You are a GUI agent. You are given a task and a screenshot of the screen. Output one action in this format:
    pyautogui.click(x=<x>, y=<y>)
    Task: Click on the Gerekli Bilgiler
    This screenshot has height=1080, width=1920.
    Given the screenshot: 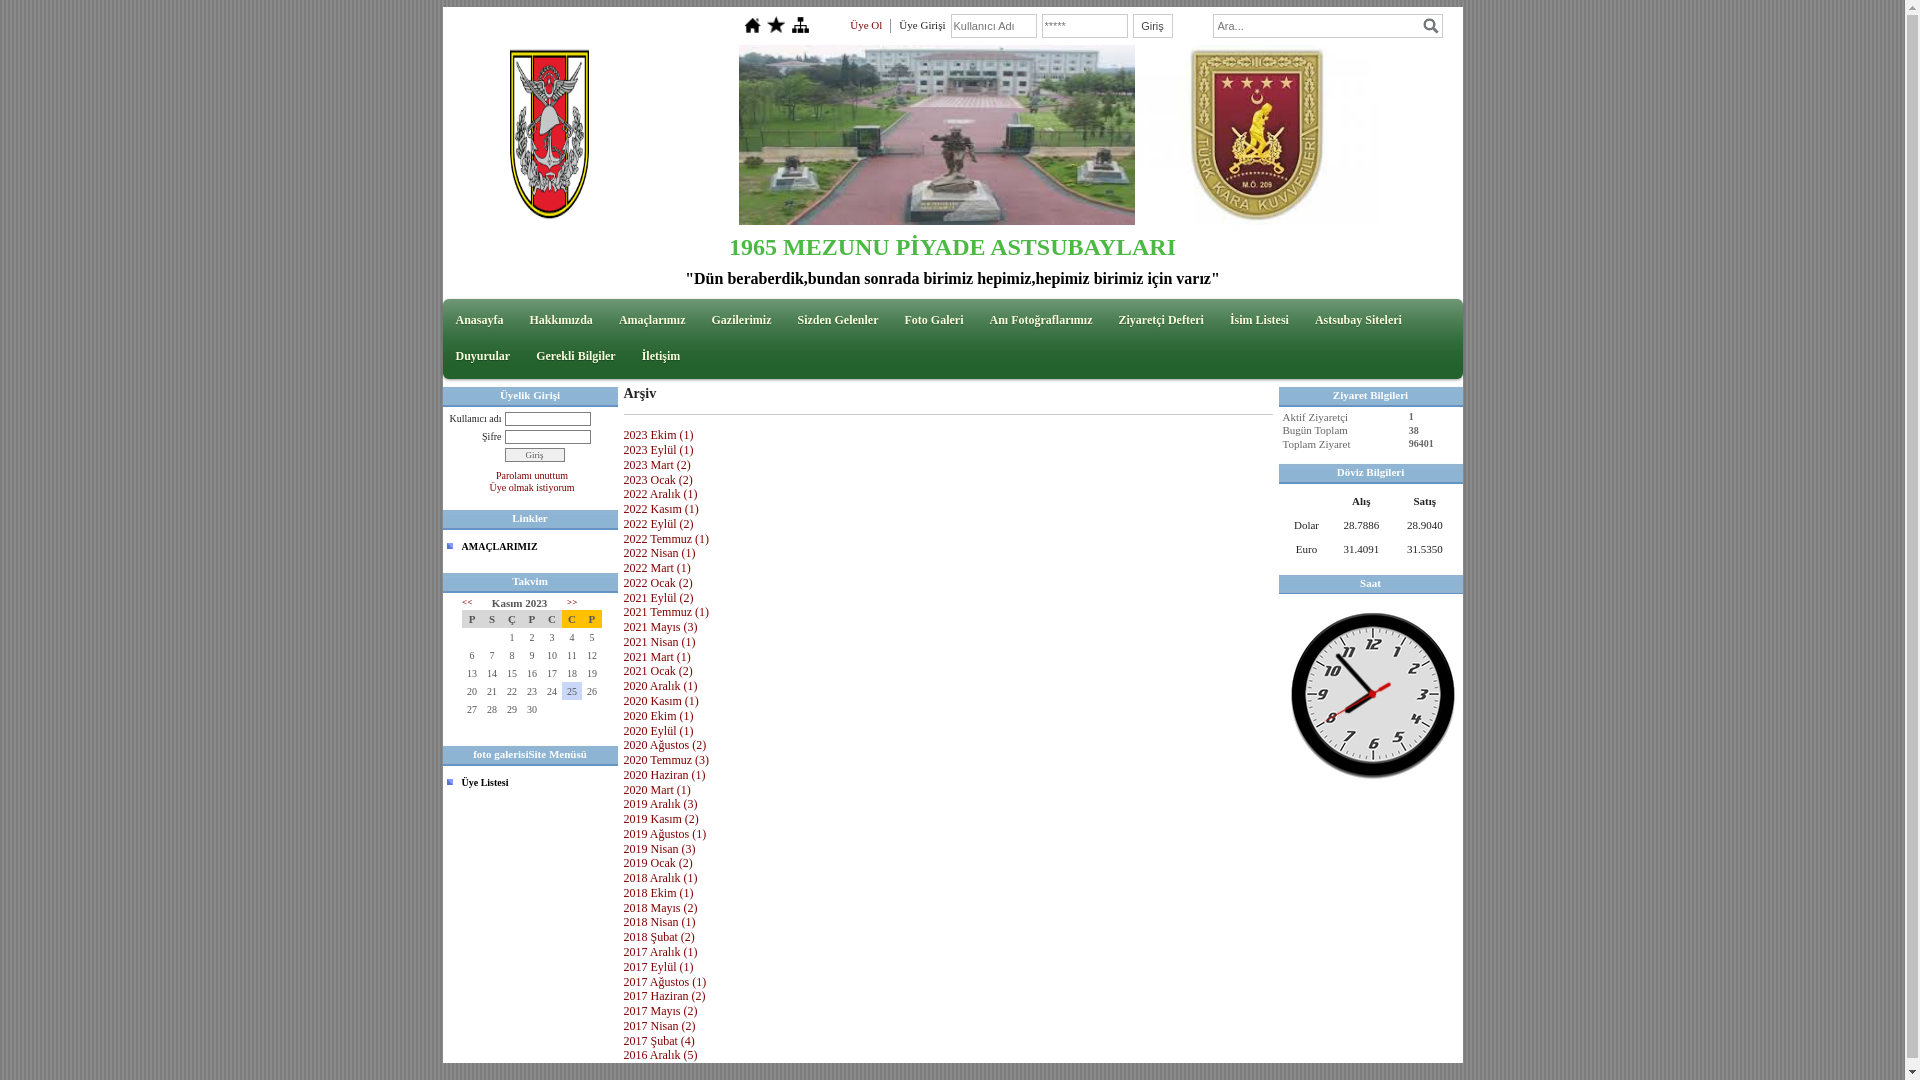 What is the action you would take?
    pyautogui.click(x=576, y=356)
    